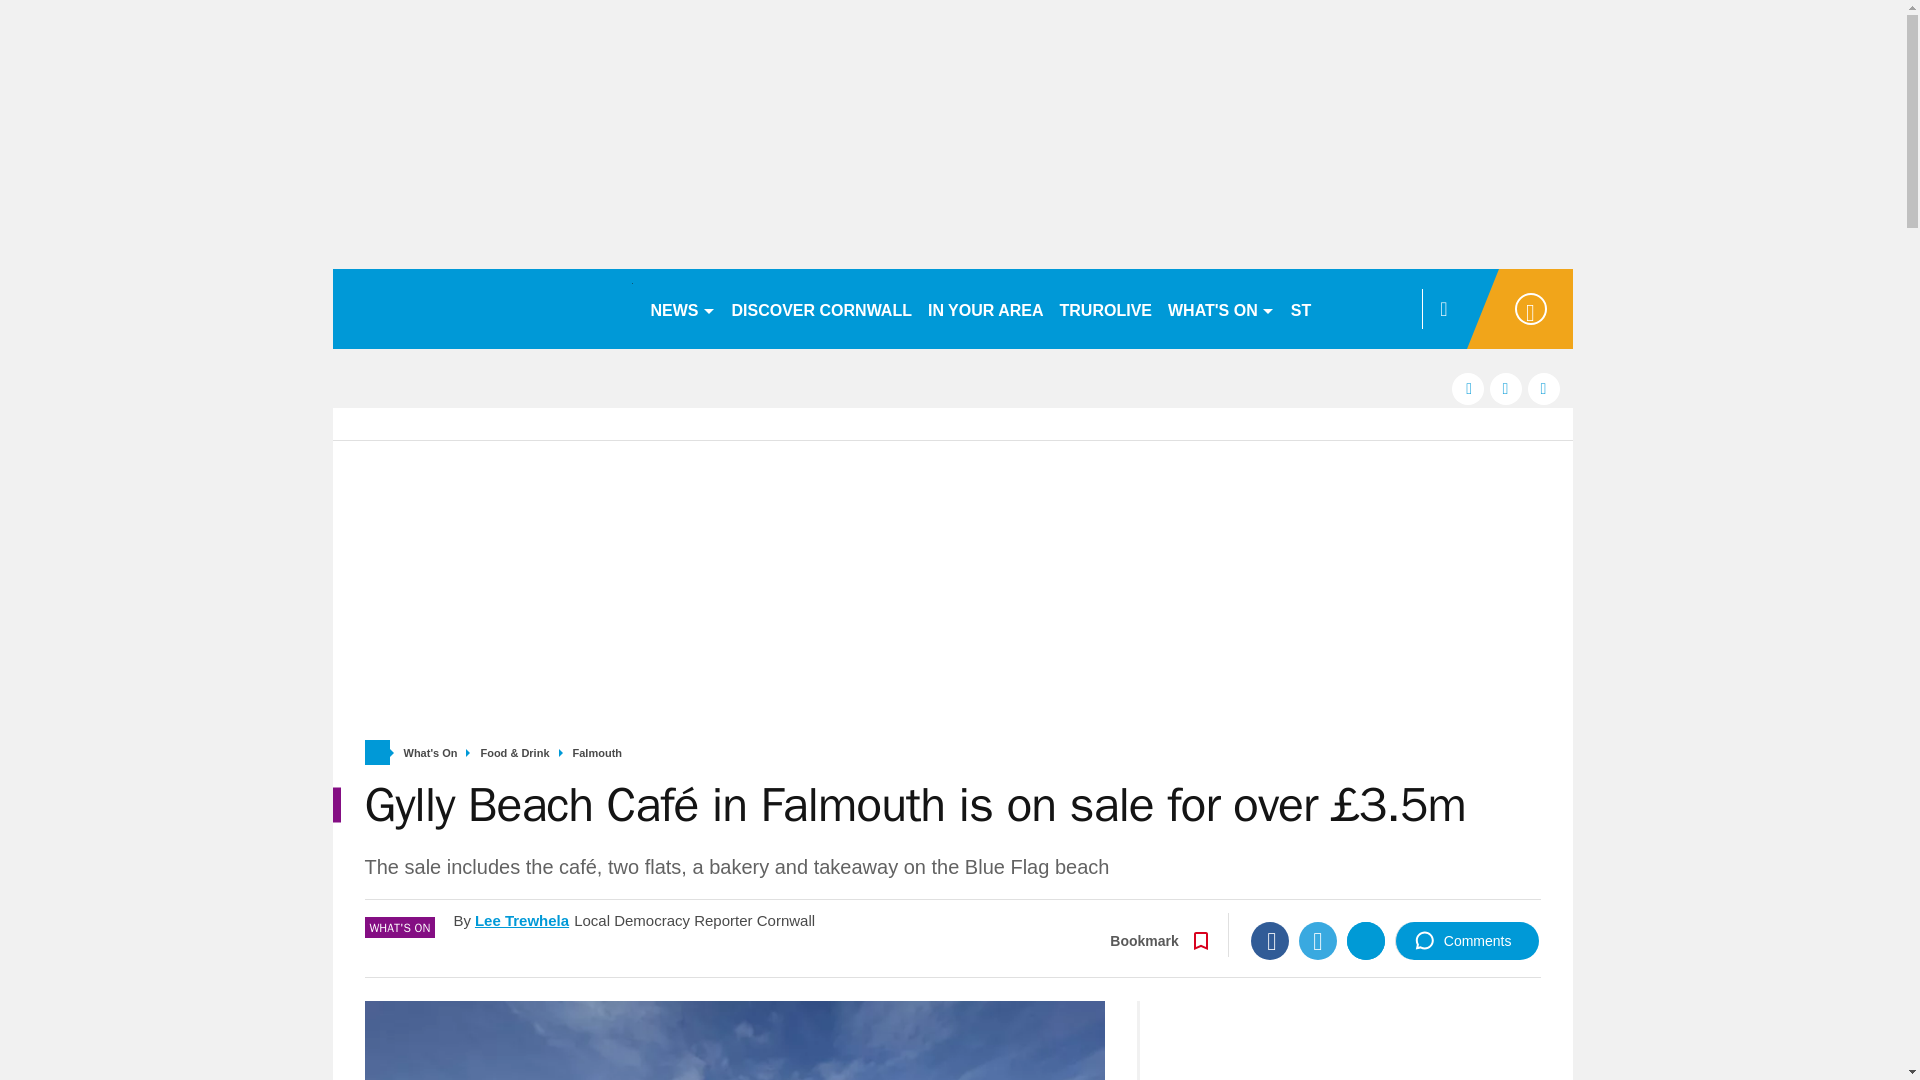  What do you see at coordinates (986, 308) in the screenshot?
I see `IN YOUR AREA` at bounding box center [986, 308].